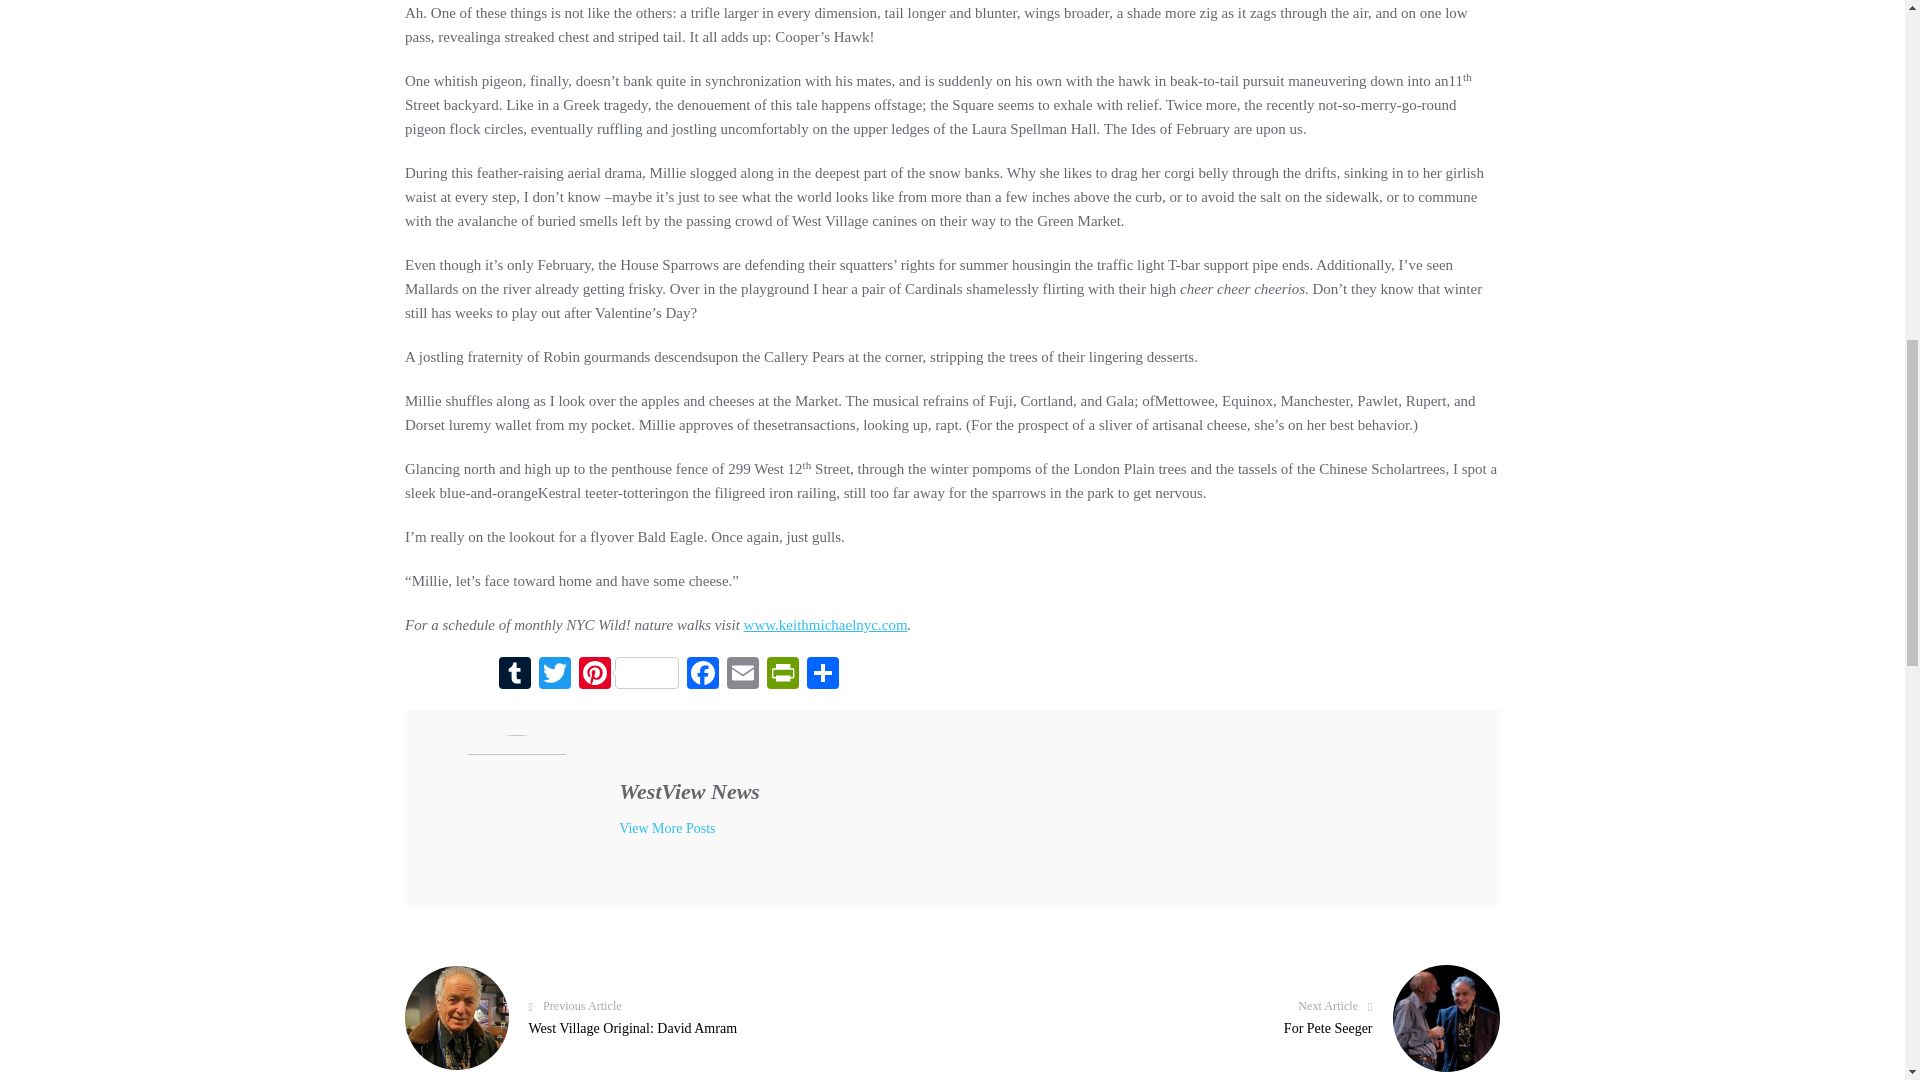 The image size is (1920, 1080). Describe the element at coordinates (703, 675) in the screenshot. I see `Facebook` at that location.